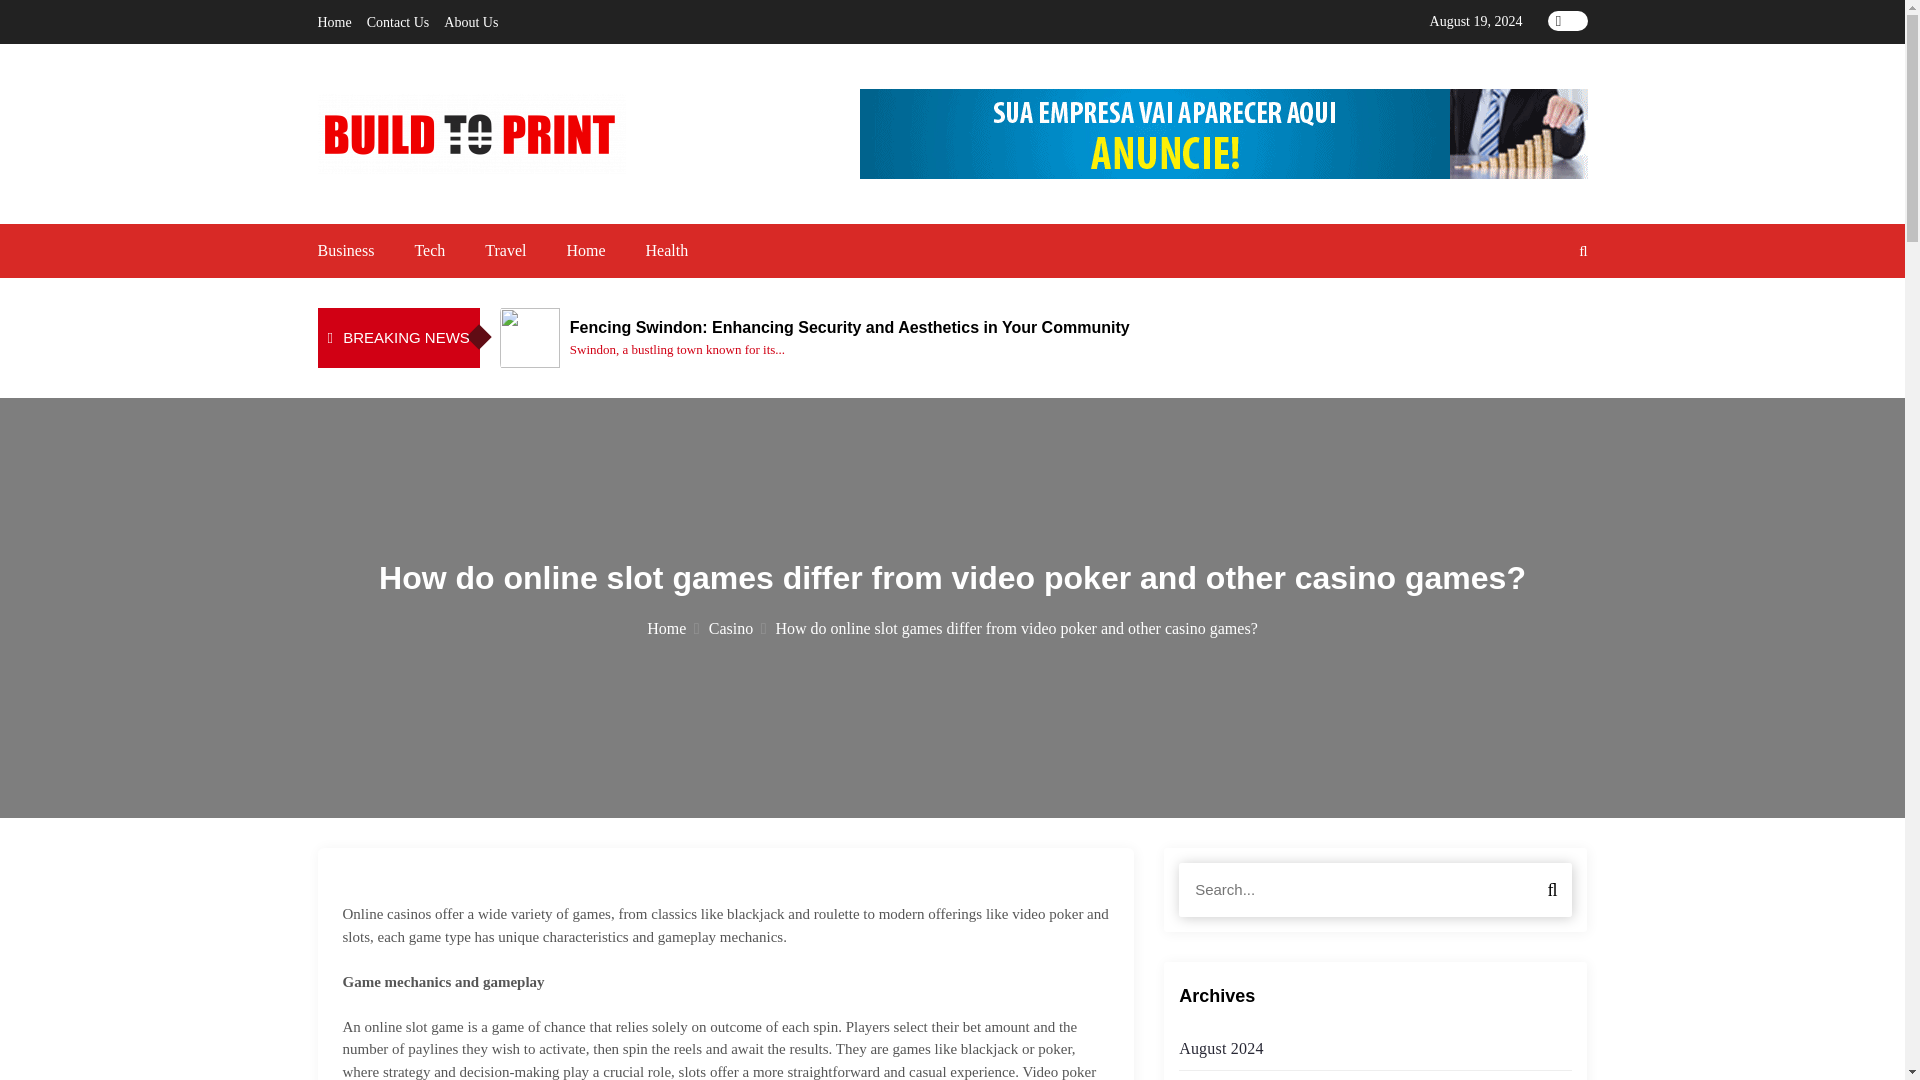 Image resolution: width=1920 pixels, height=1080 pixels. I want to click on Business, so click(346, 250).